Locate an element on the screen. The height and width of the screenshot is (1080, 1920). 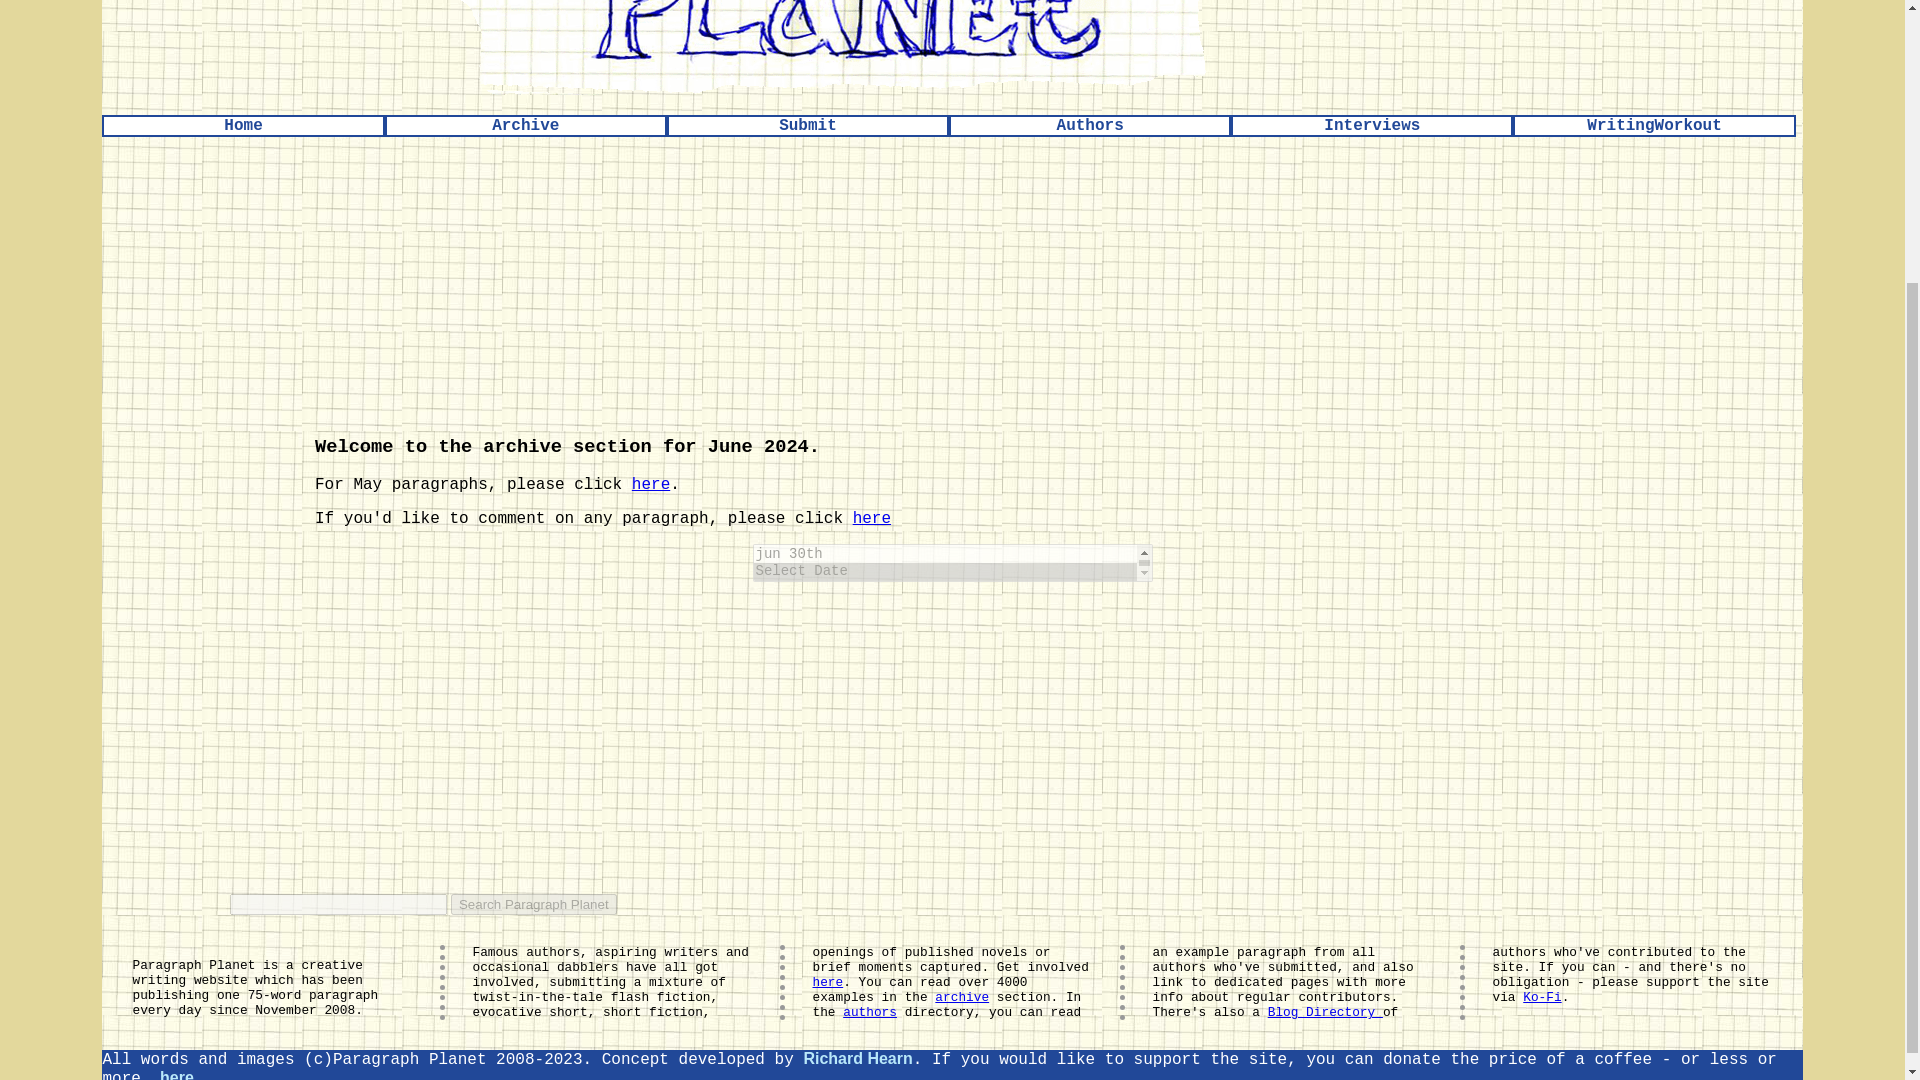
authors is located at coordinates (869, 1012).